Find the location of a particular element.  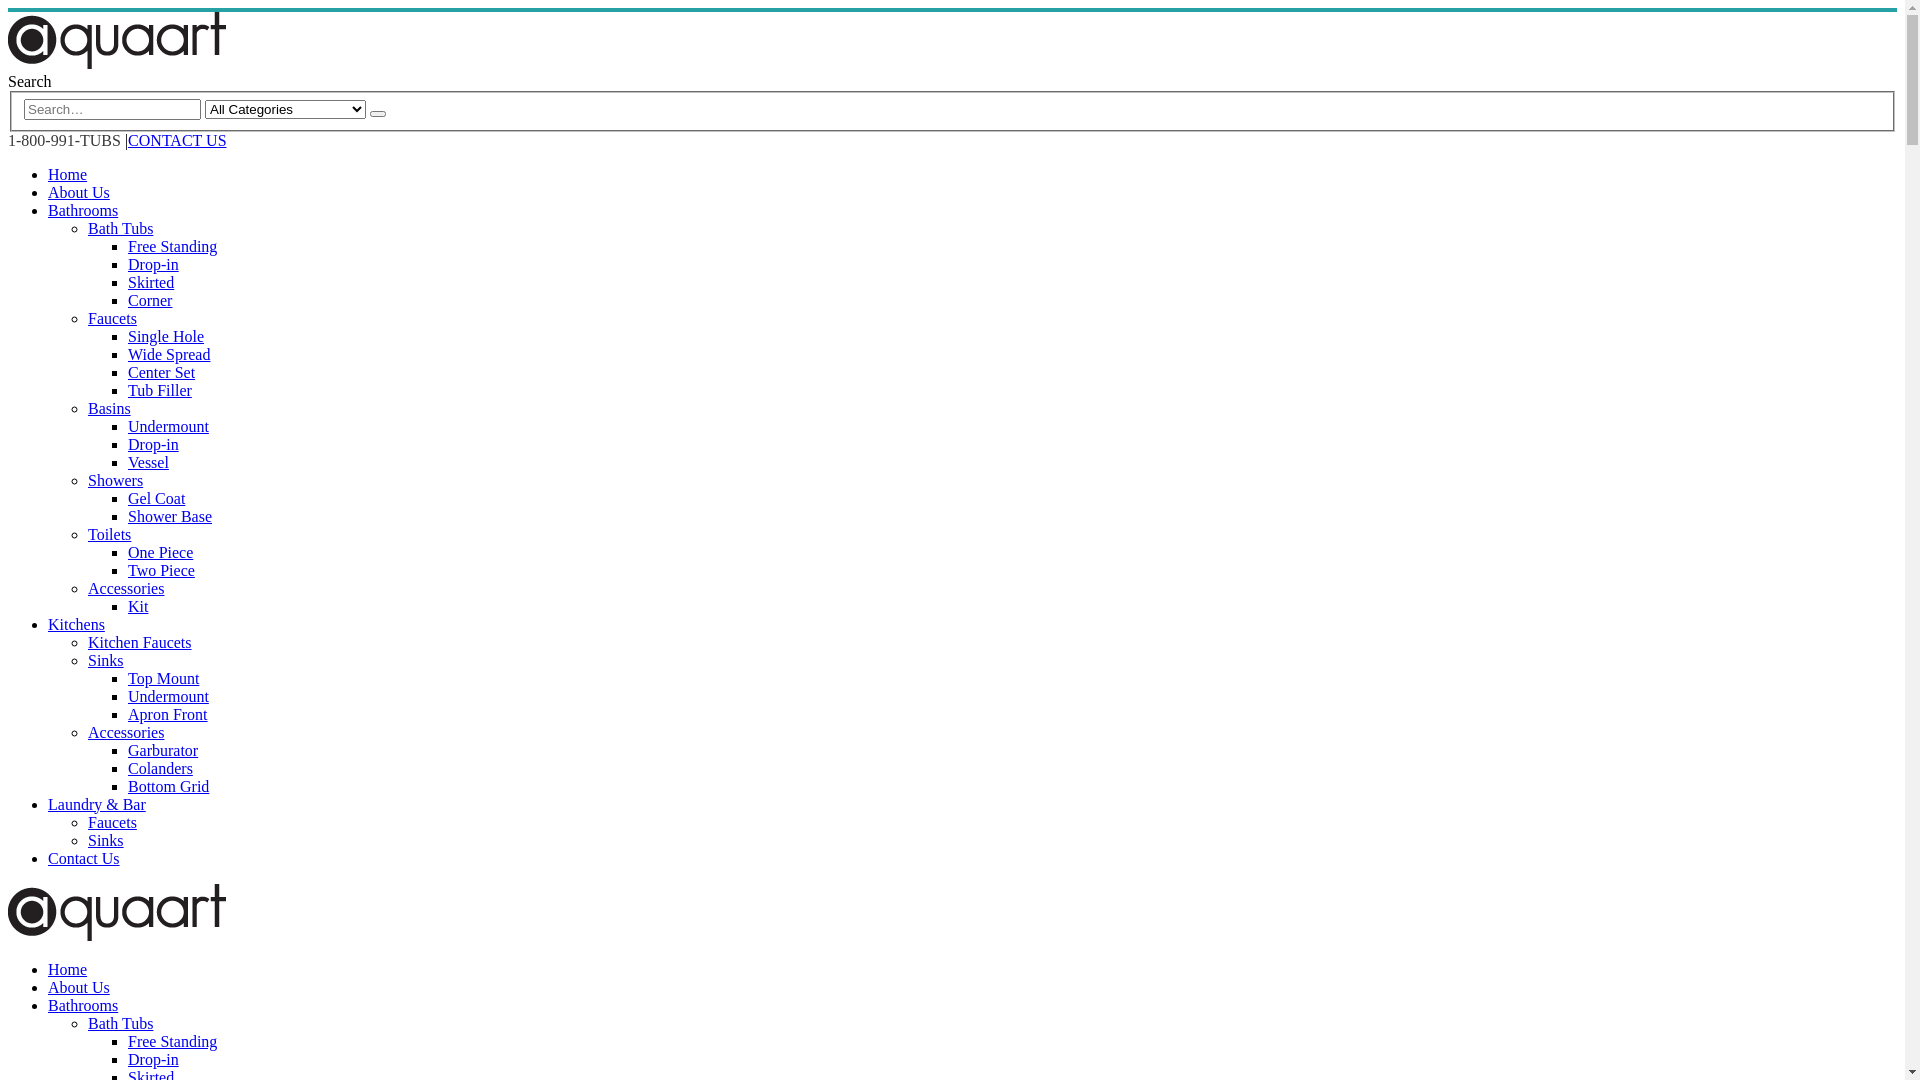

About Us is located at coordinates (79, 988).